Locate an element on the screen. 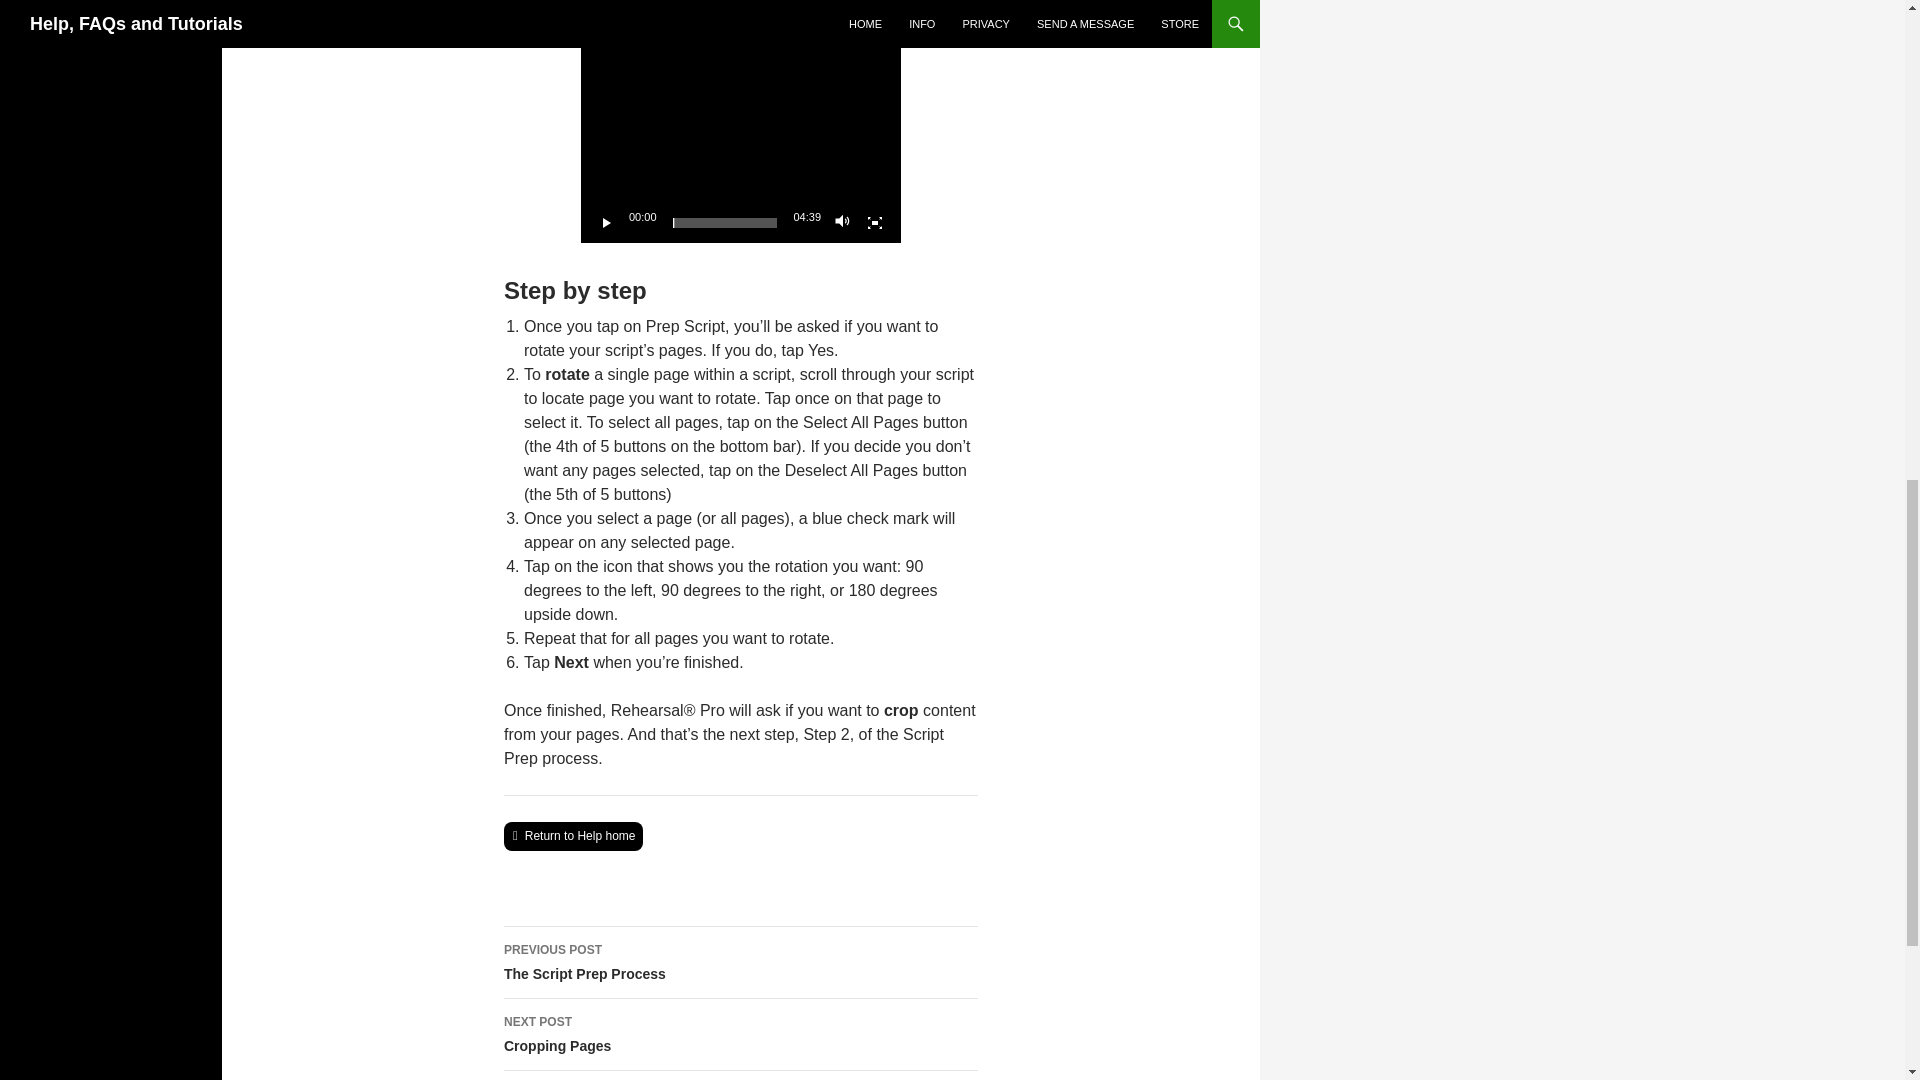  Return to Help home is located at coordinates (842, 222).